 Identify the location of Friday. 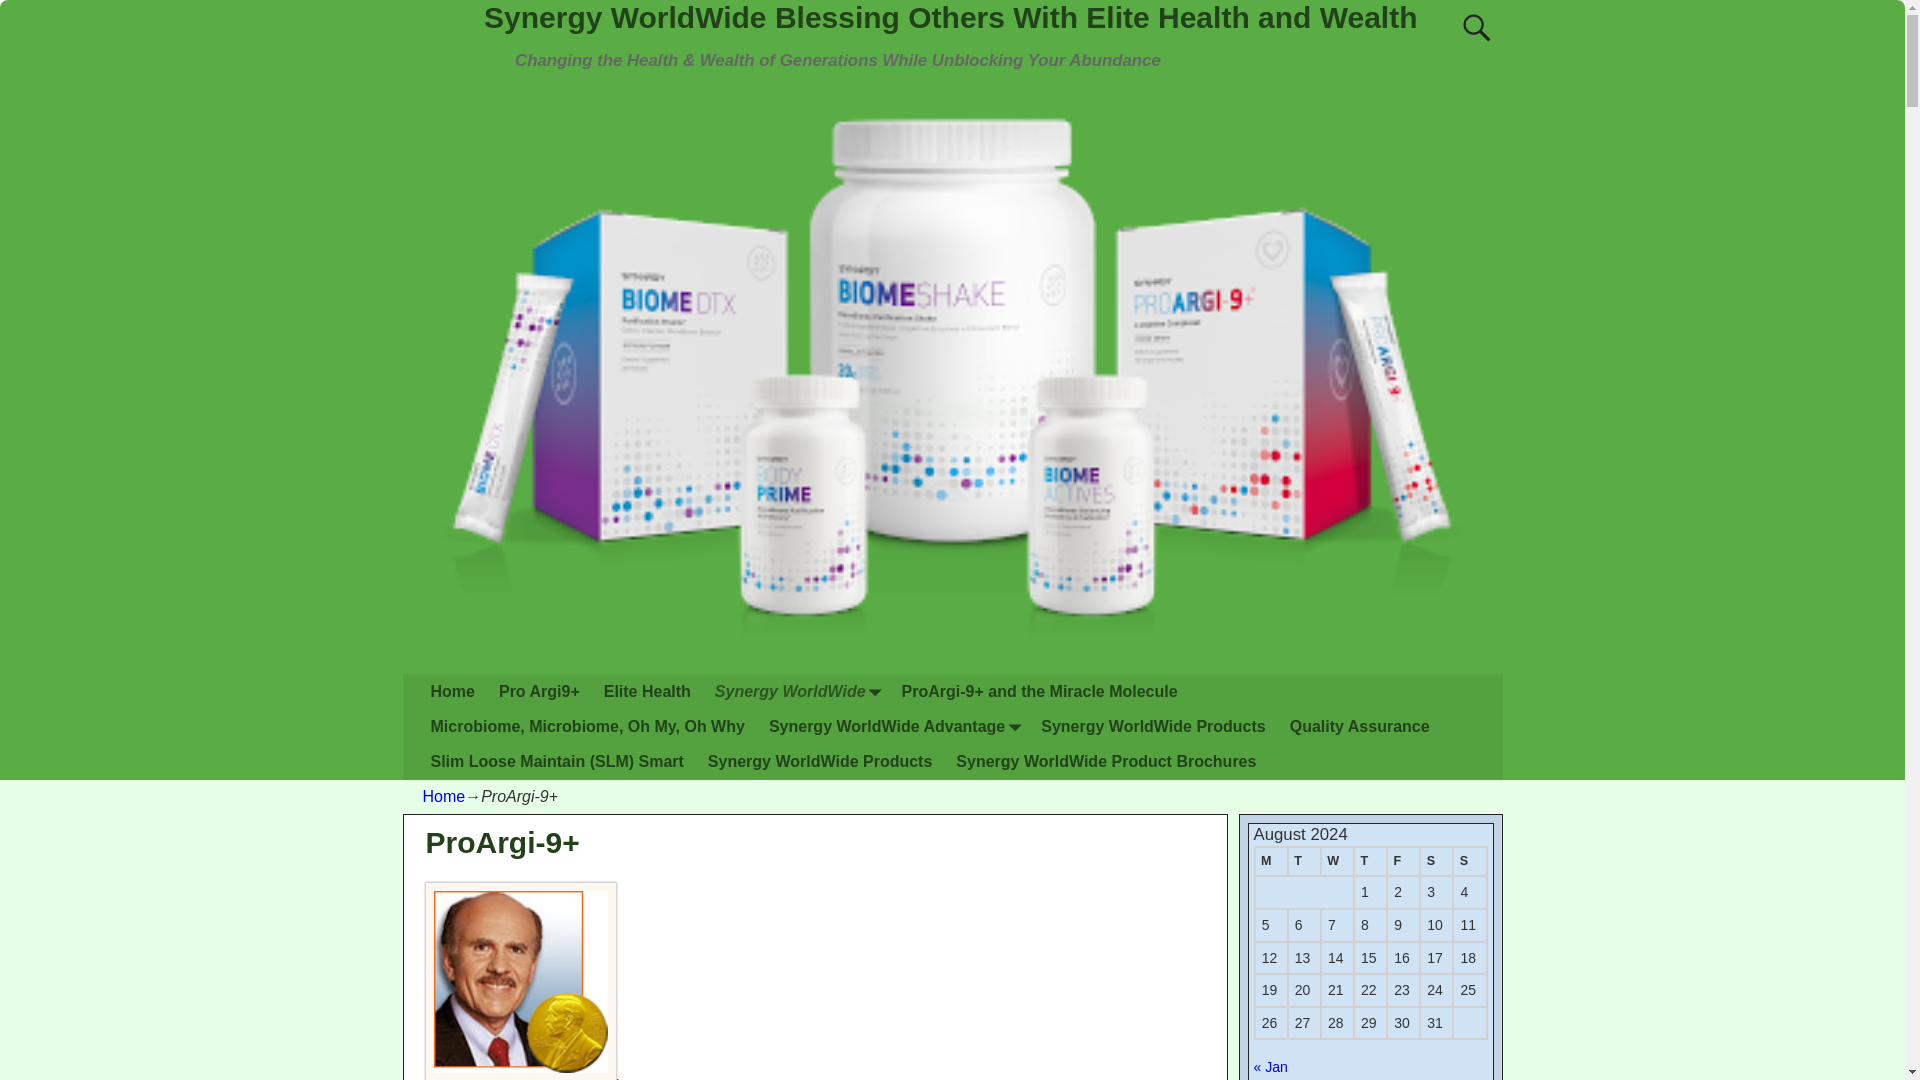
(1403, 861).